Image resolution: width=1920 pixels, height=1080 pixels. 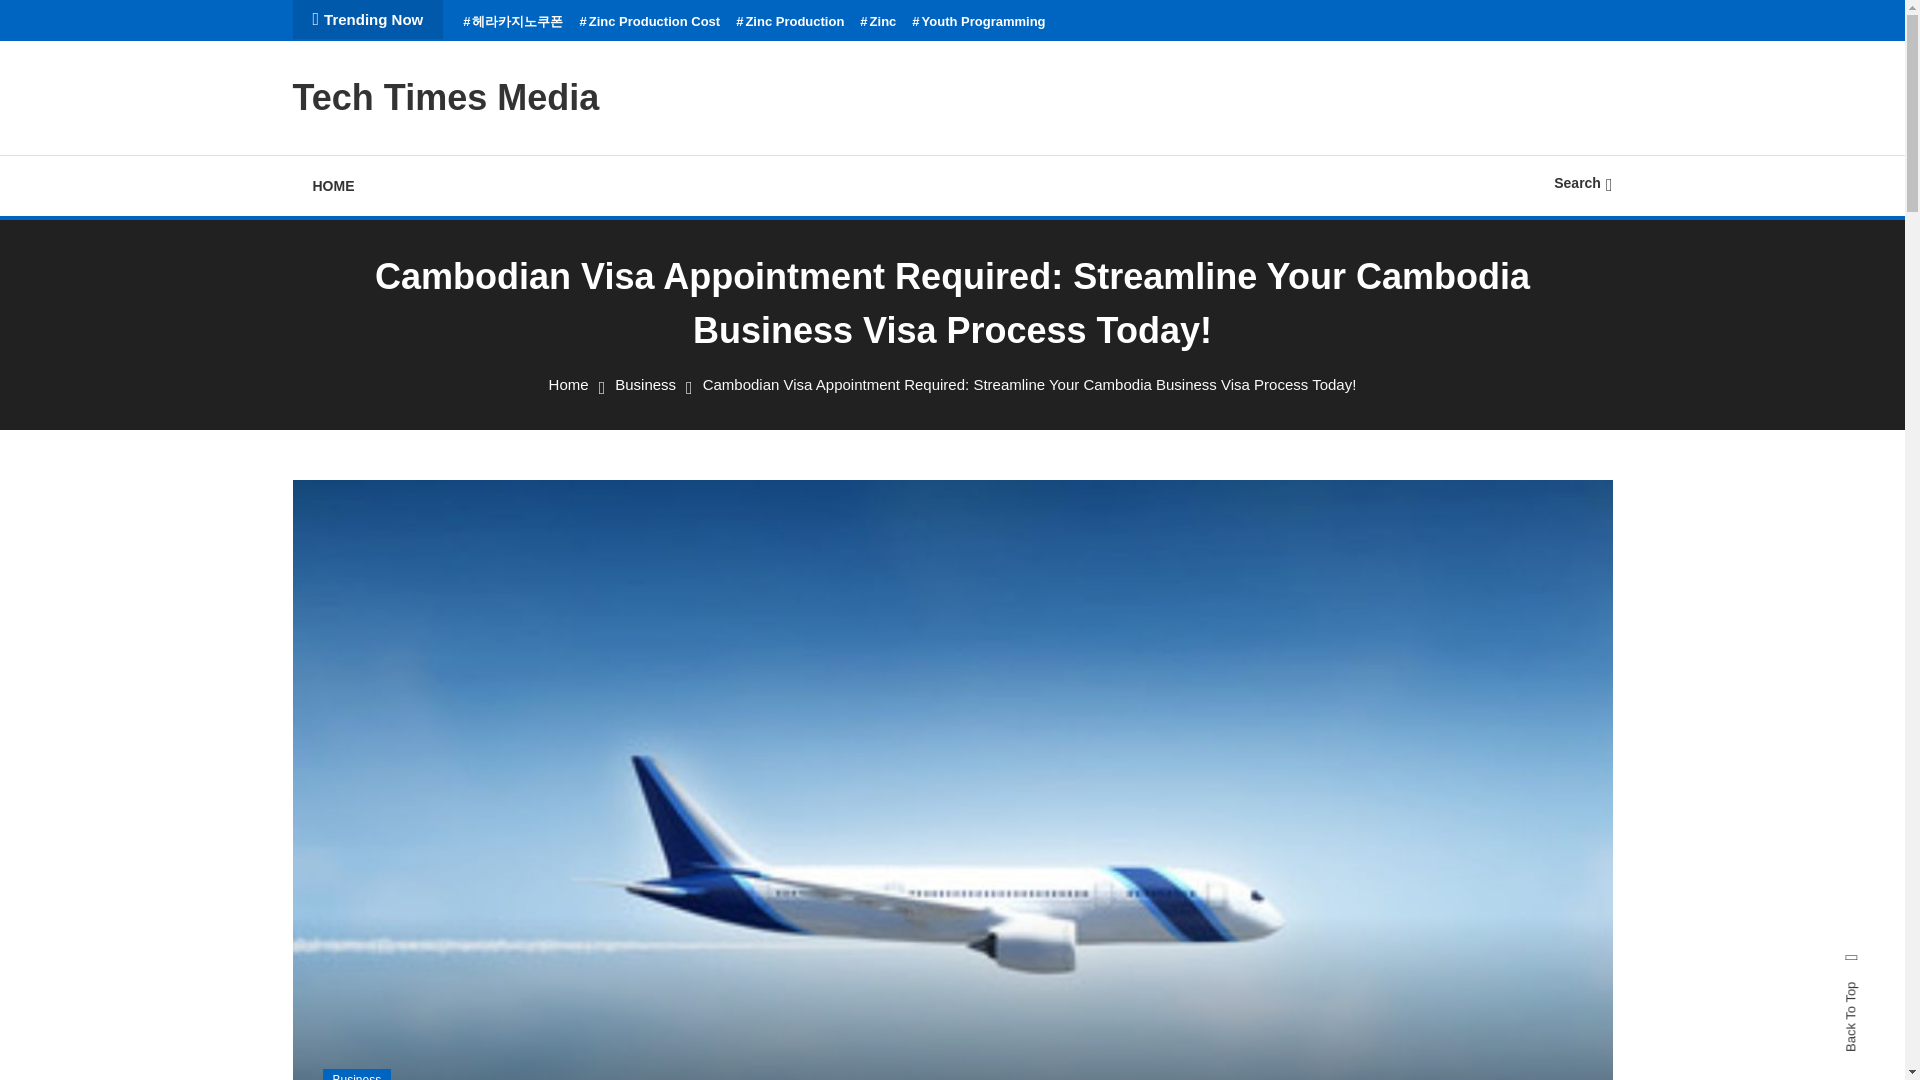 I want to click on Business, so click(x=356, y=1074).